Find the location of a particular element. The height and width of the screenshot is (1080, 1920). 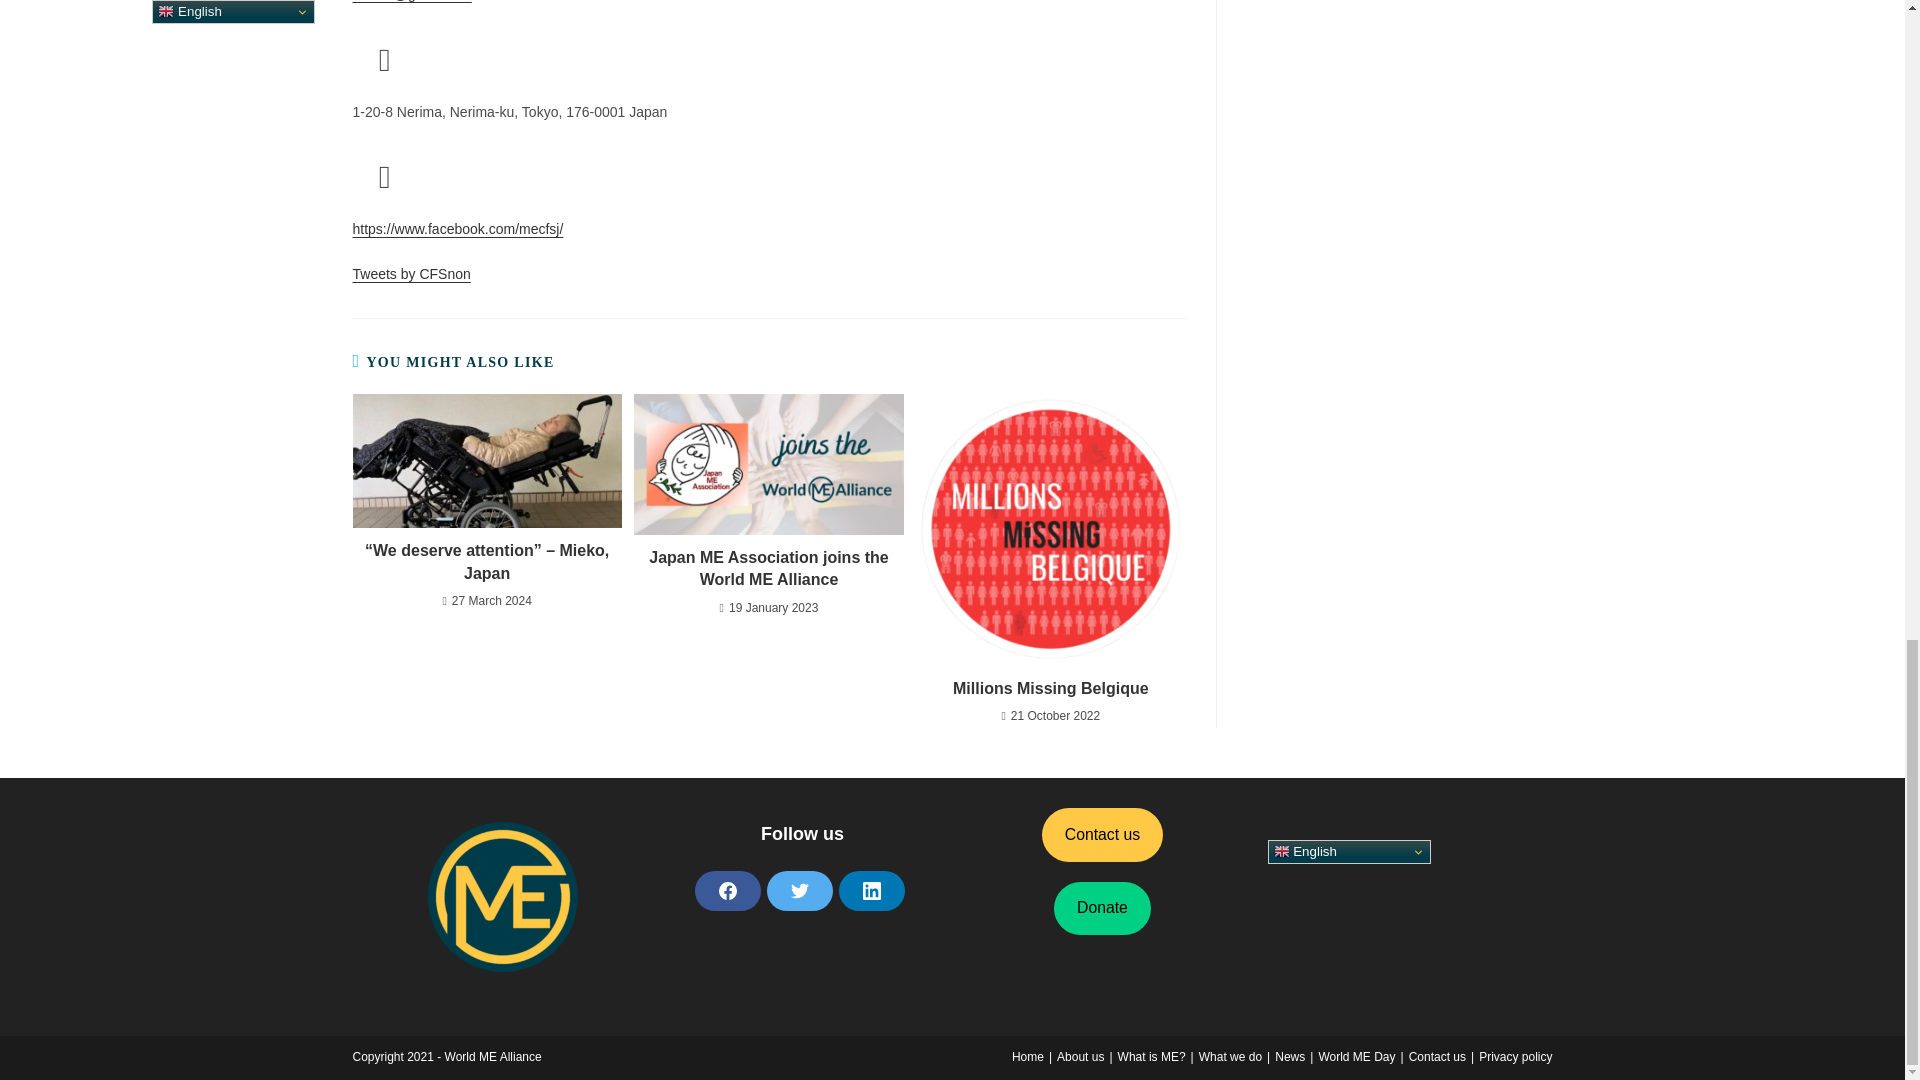

Twitter is located at coordinates (798, 890).